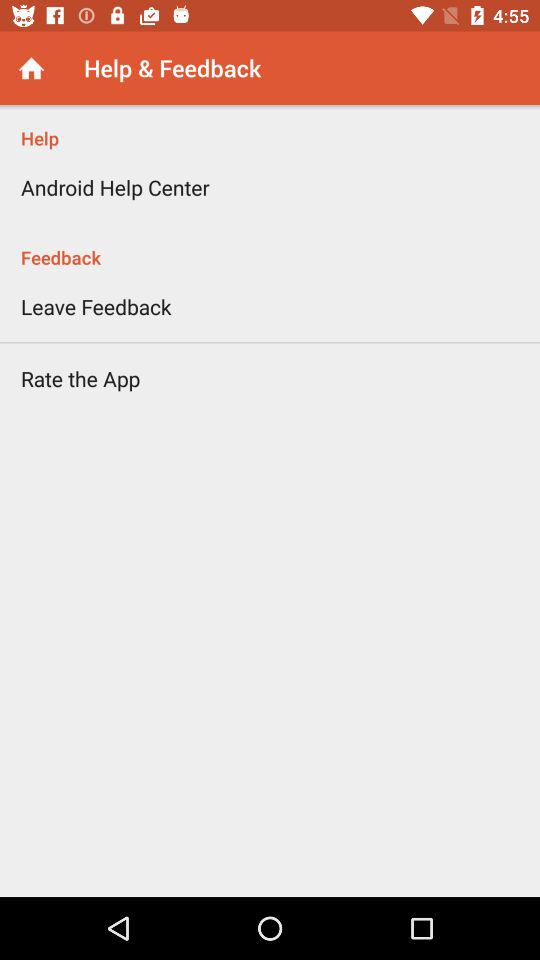  I want to click on click rate the app, so click(80, 378).